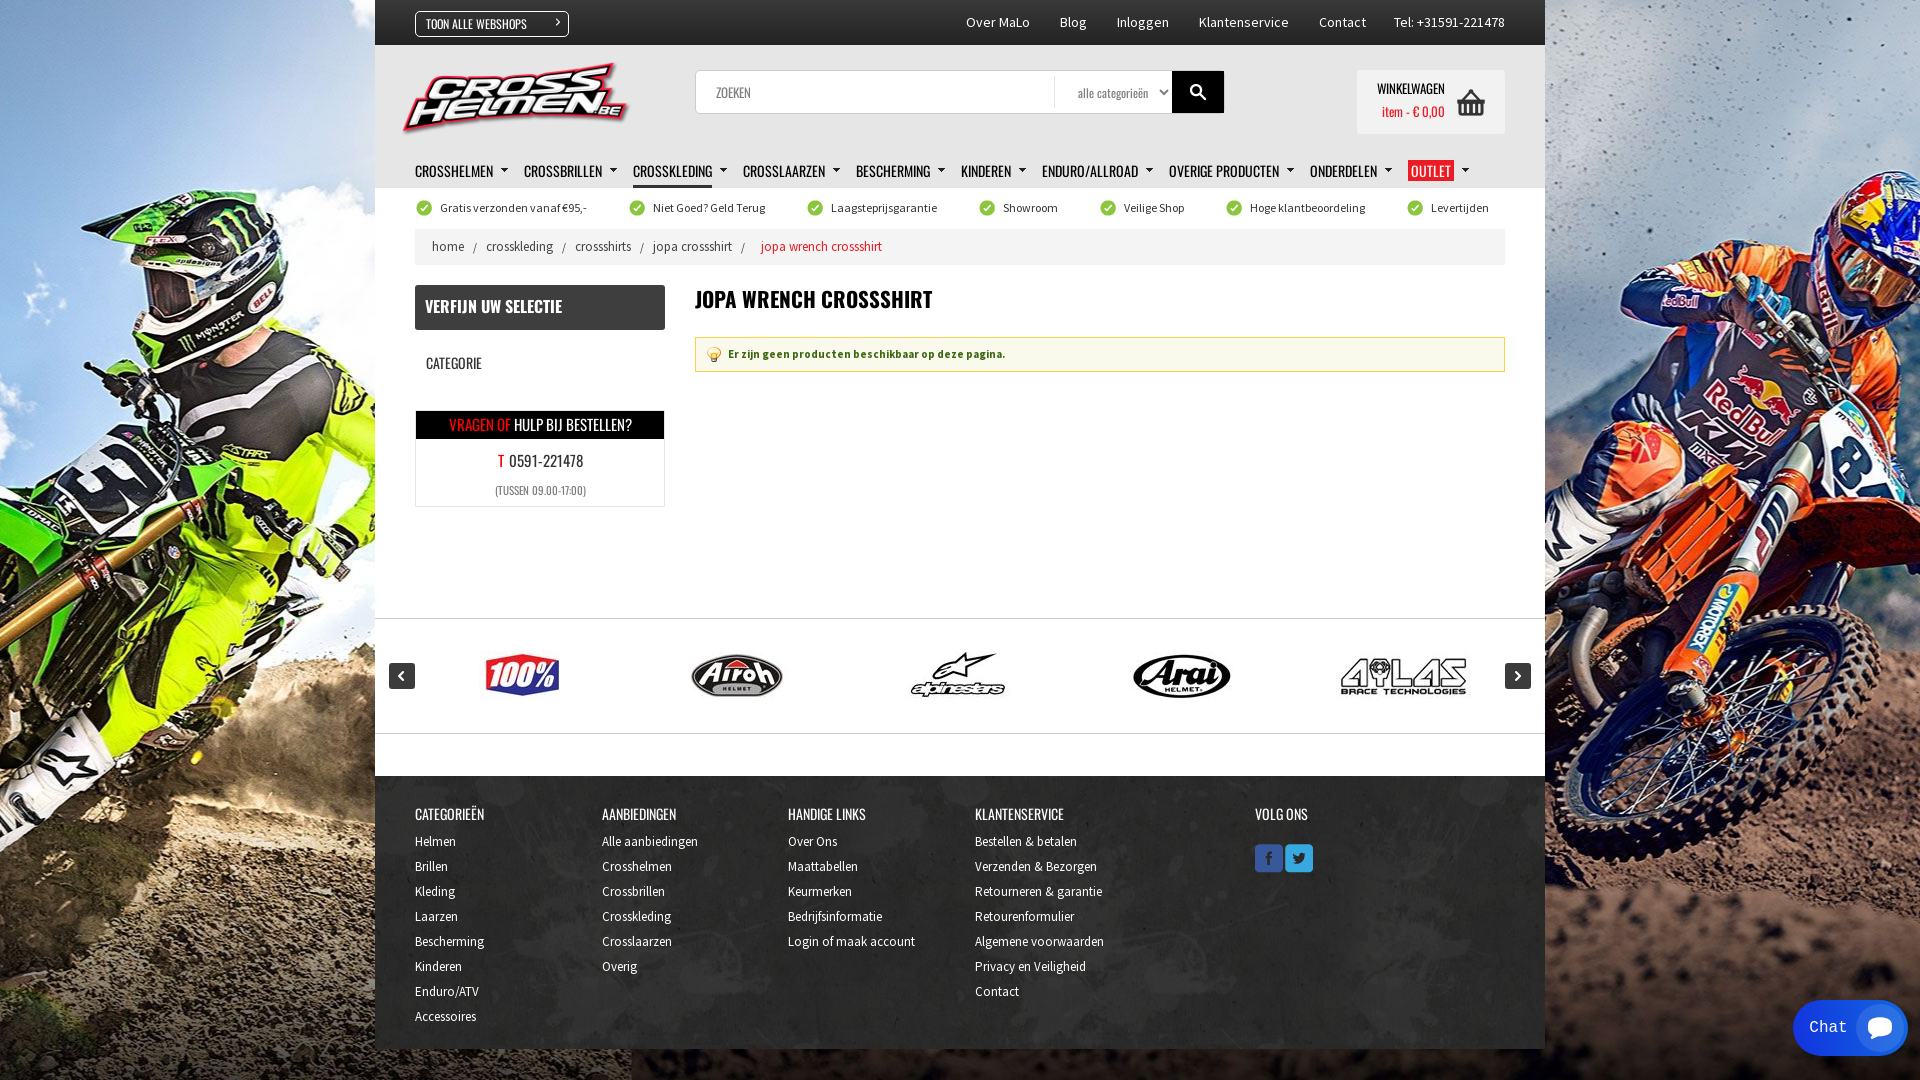 The image size is (1920, 1080). What do you see at coordinates (884, 208) in the screenshot?
I see `Laagsteprijsgarantie` at bounding box center [884, 208].